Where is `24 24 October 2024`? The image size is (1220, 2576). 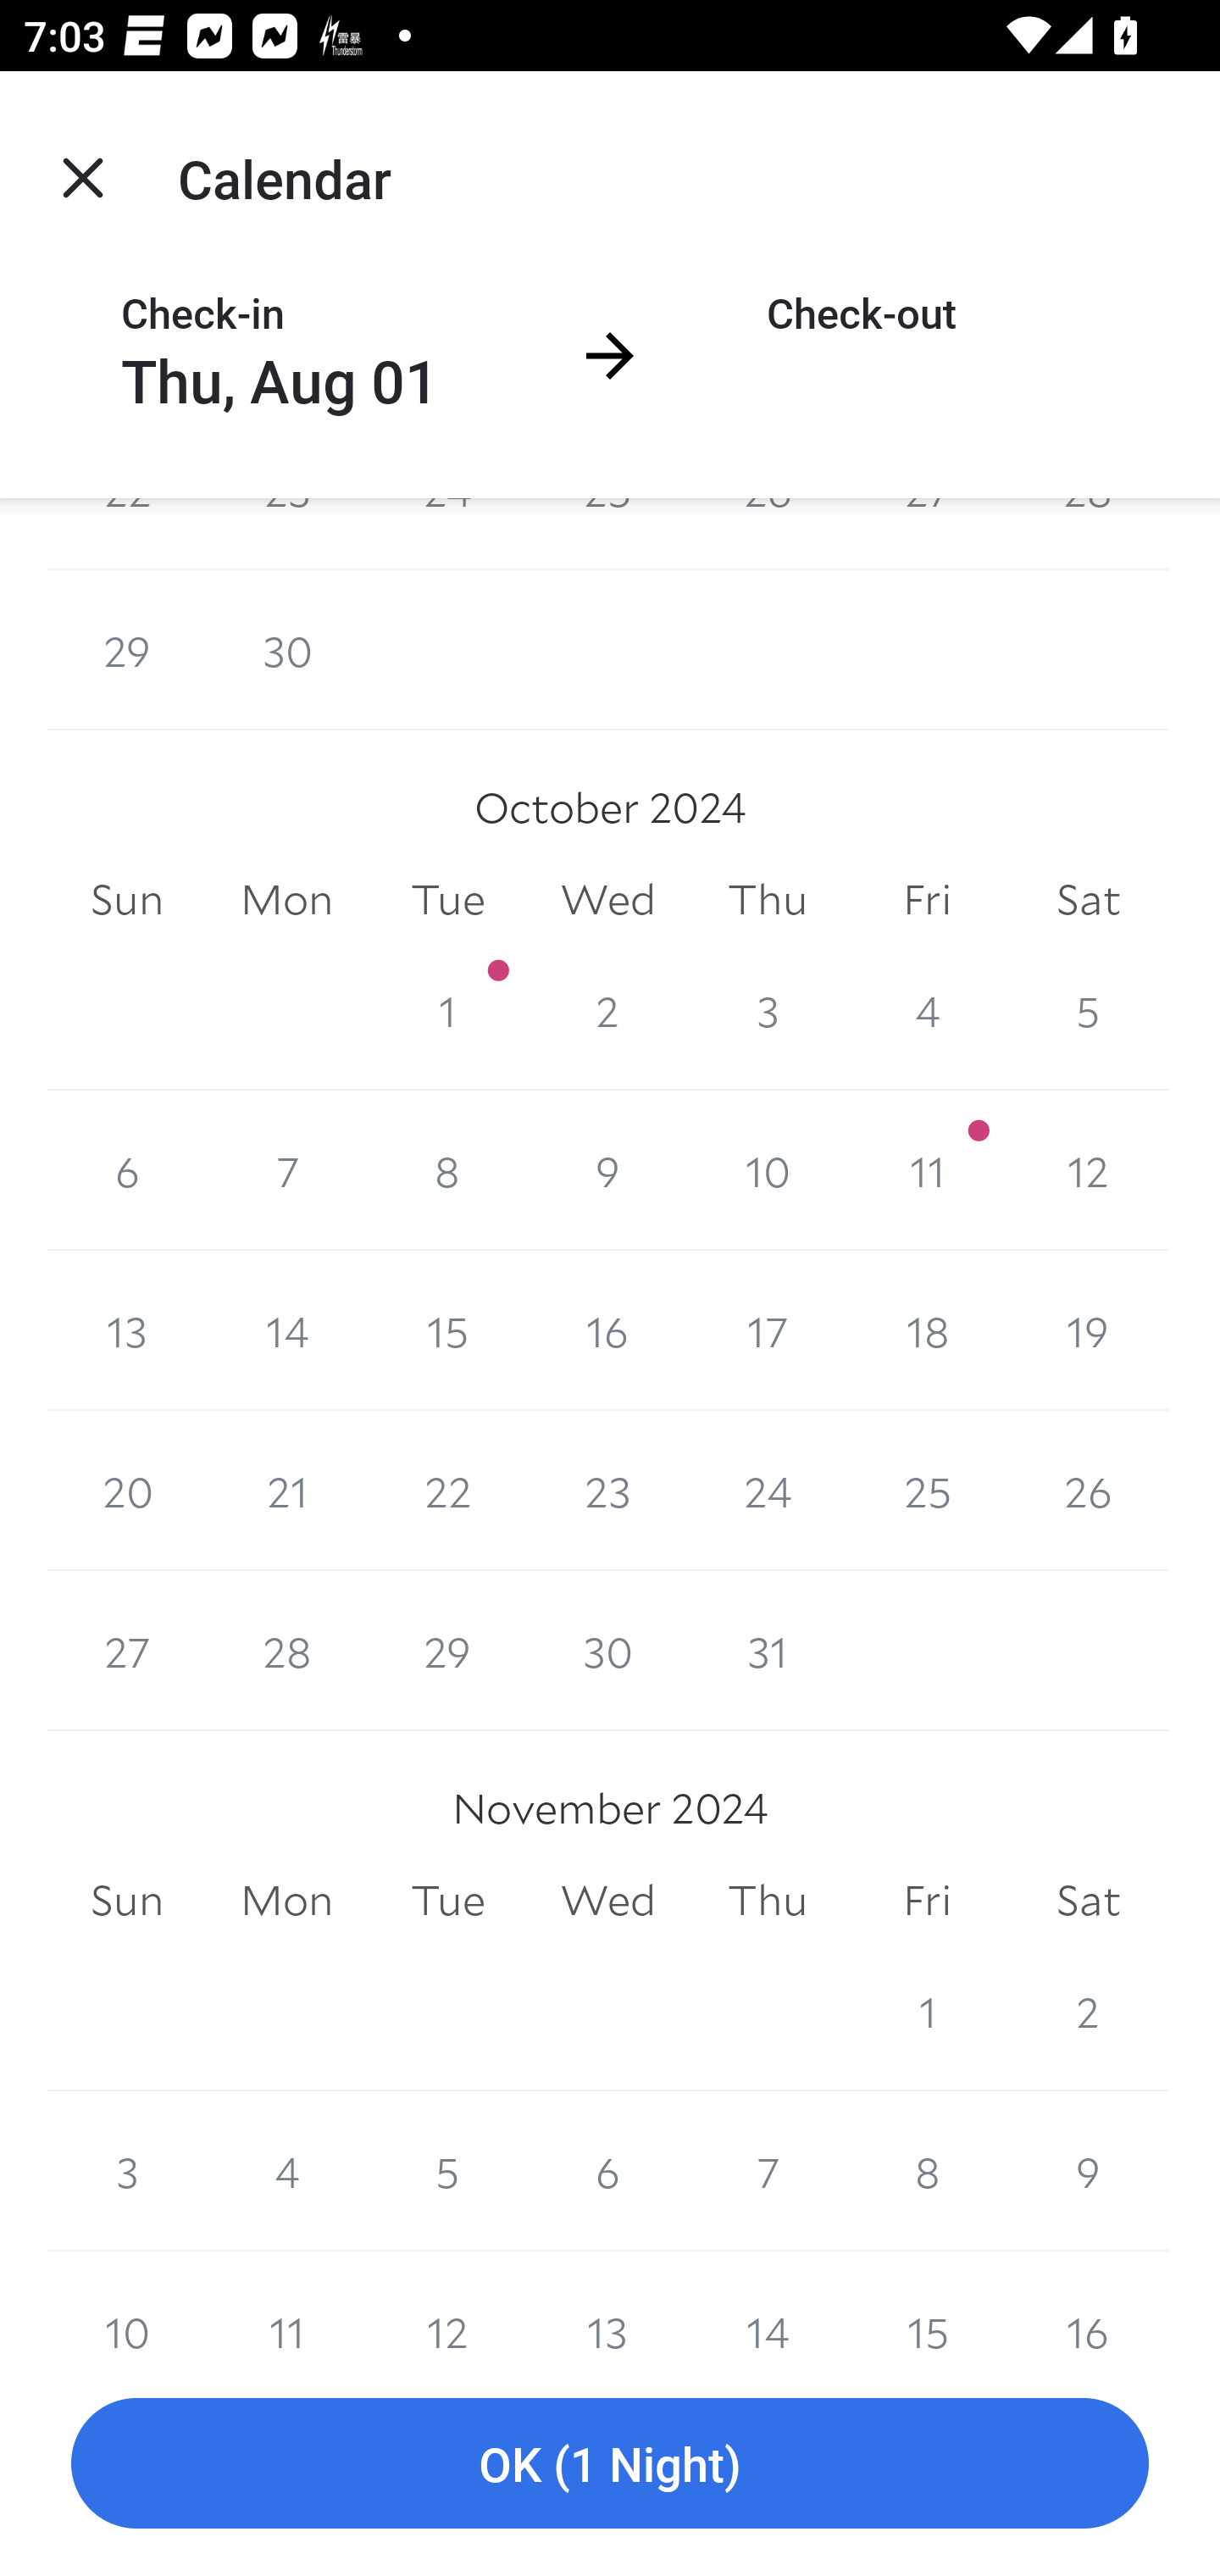
24 24 October 2024 is located at coordinates (768, 1491).